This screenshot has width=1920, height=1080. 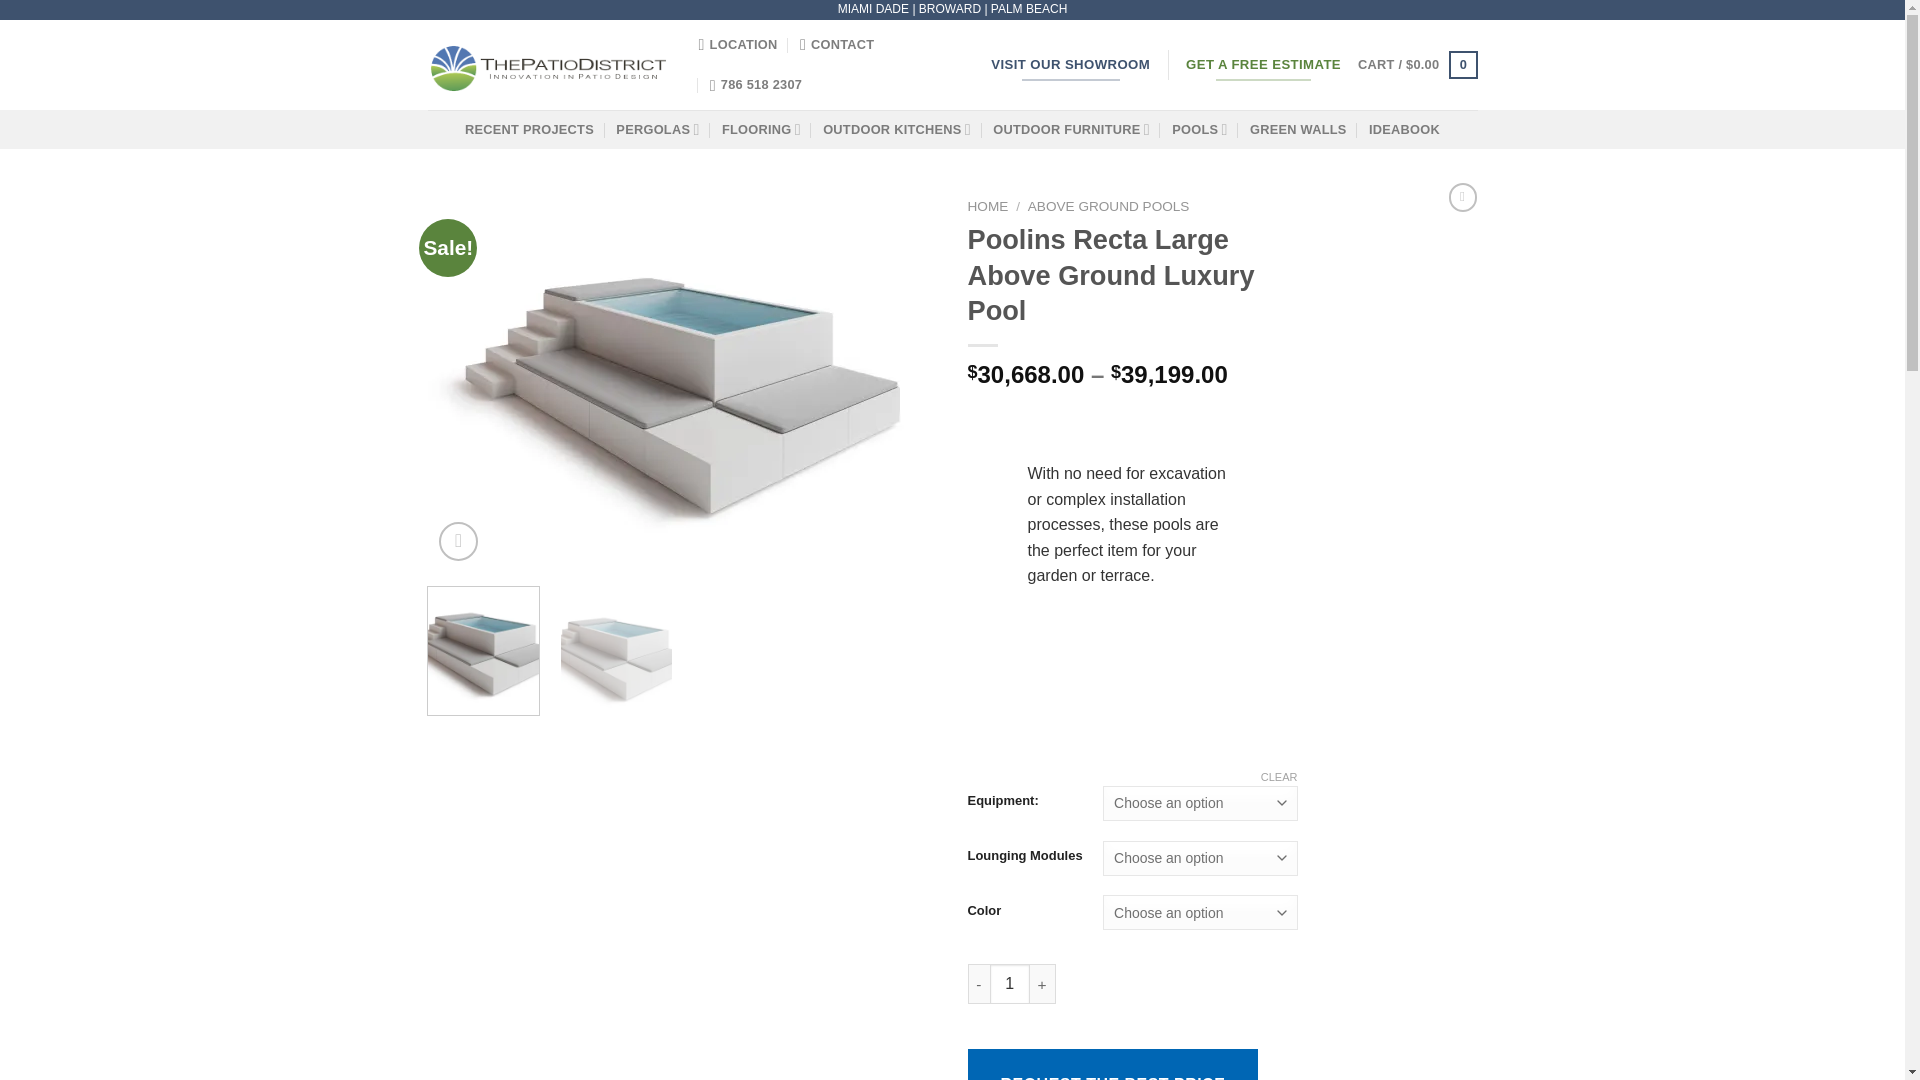 What do you see at coordinates (1071, 130) in the screenshot?
I see `OUTDOOR FURNITURE` at bounding box center [1071, 130].